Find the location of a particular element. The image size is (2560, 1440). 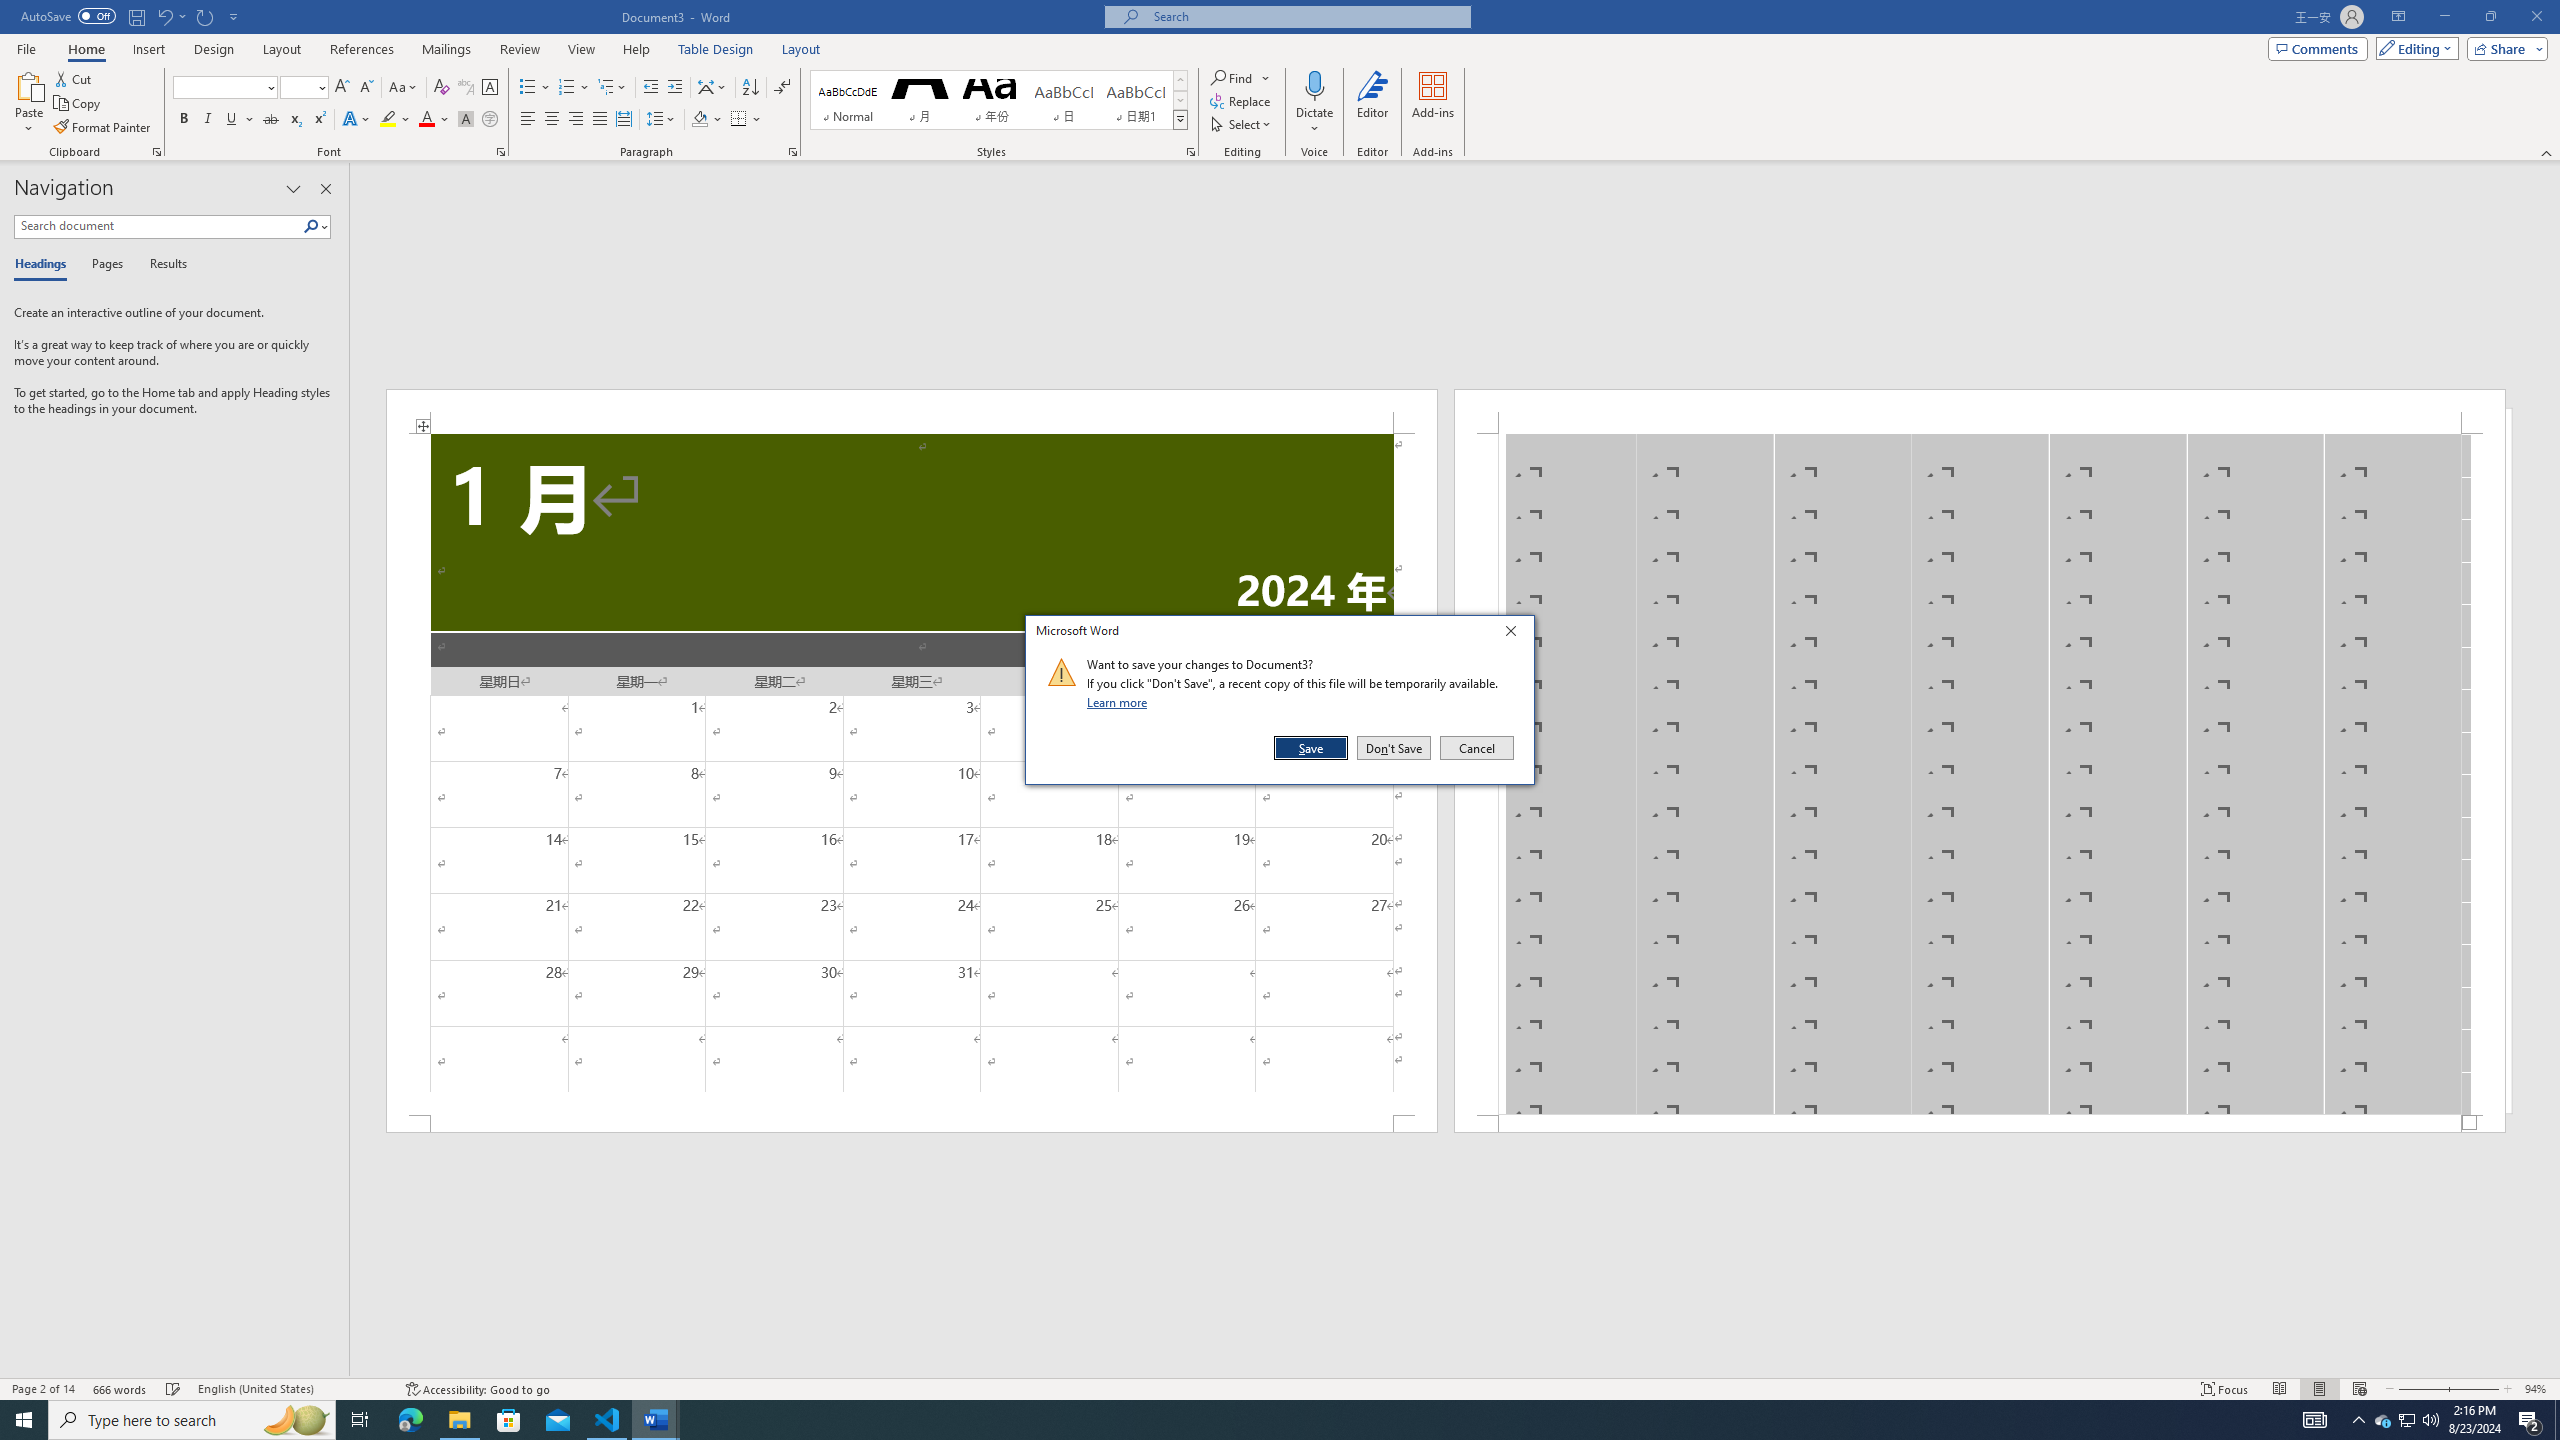

Quick Access Toolbar is located at coordinates (2225, 1389).